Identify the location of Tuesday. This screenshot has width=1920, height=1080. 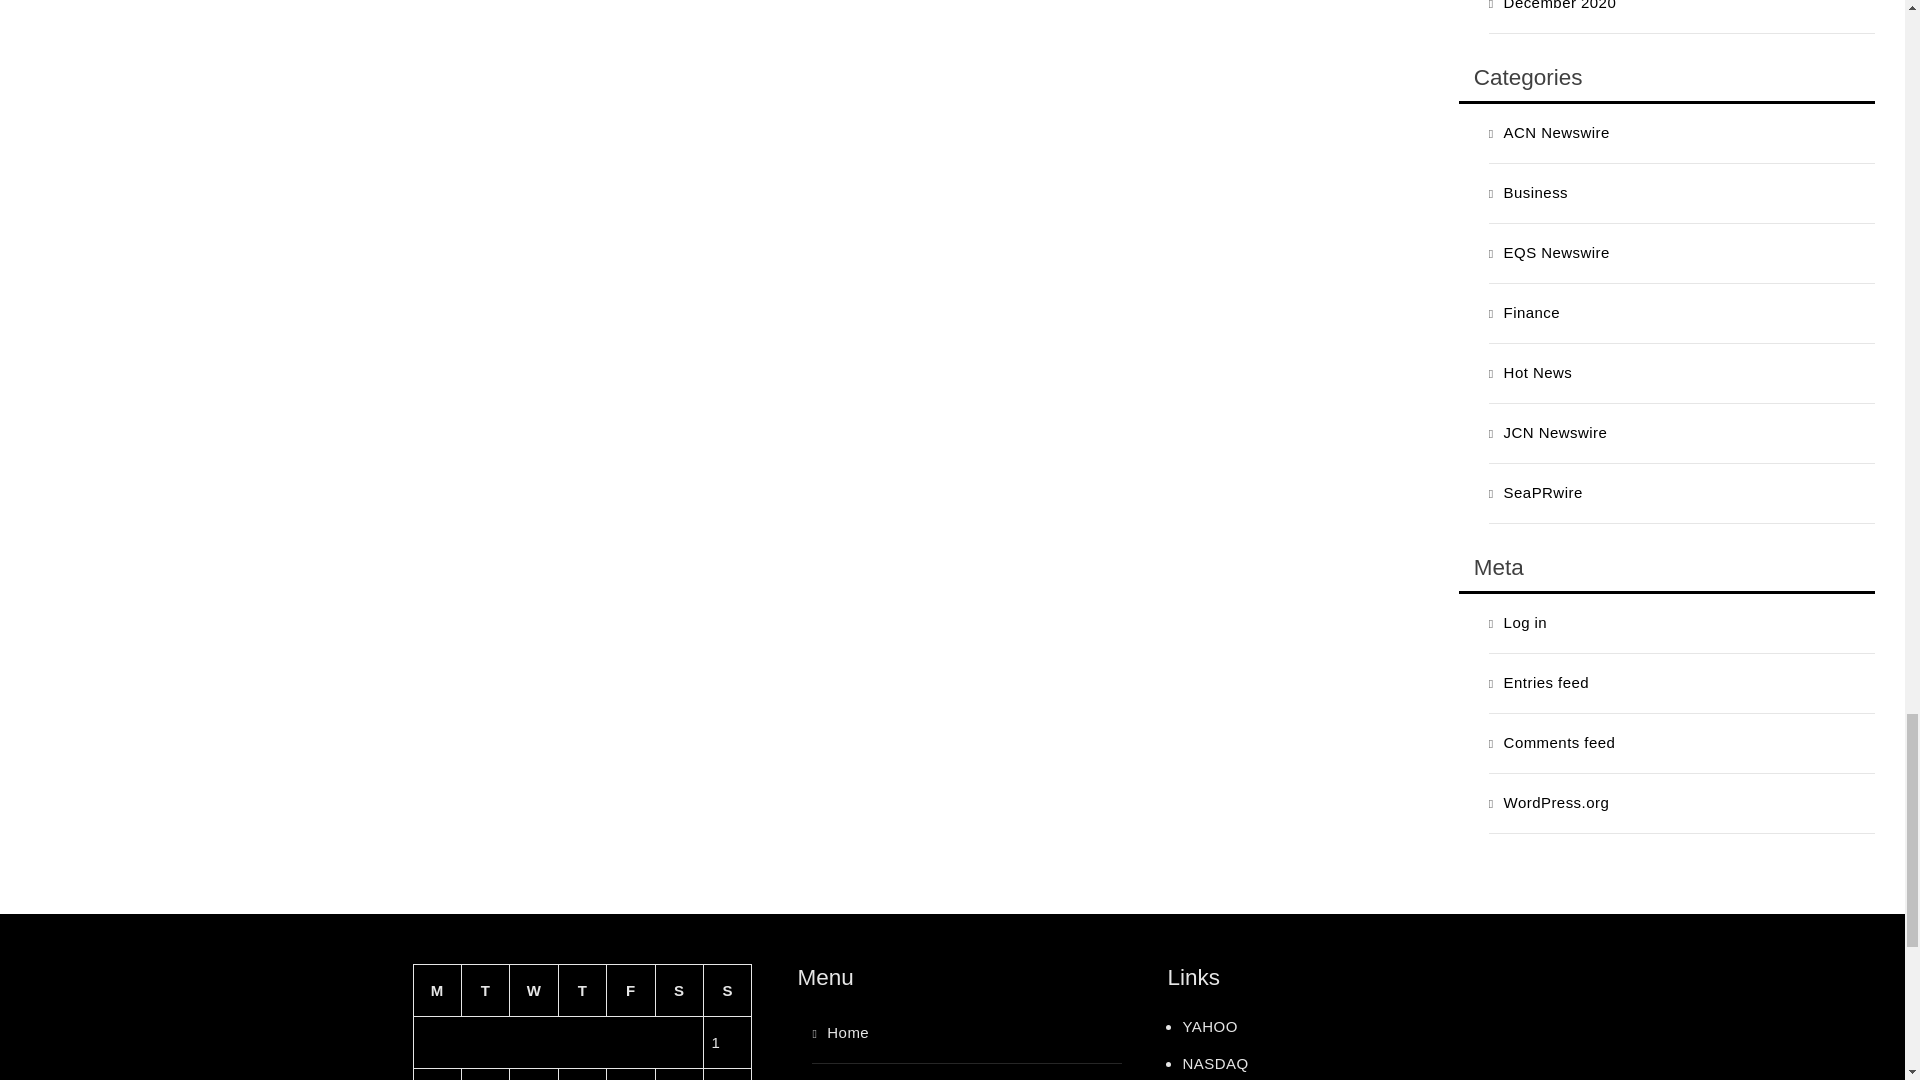
(484, 991).